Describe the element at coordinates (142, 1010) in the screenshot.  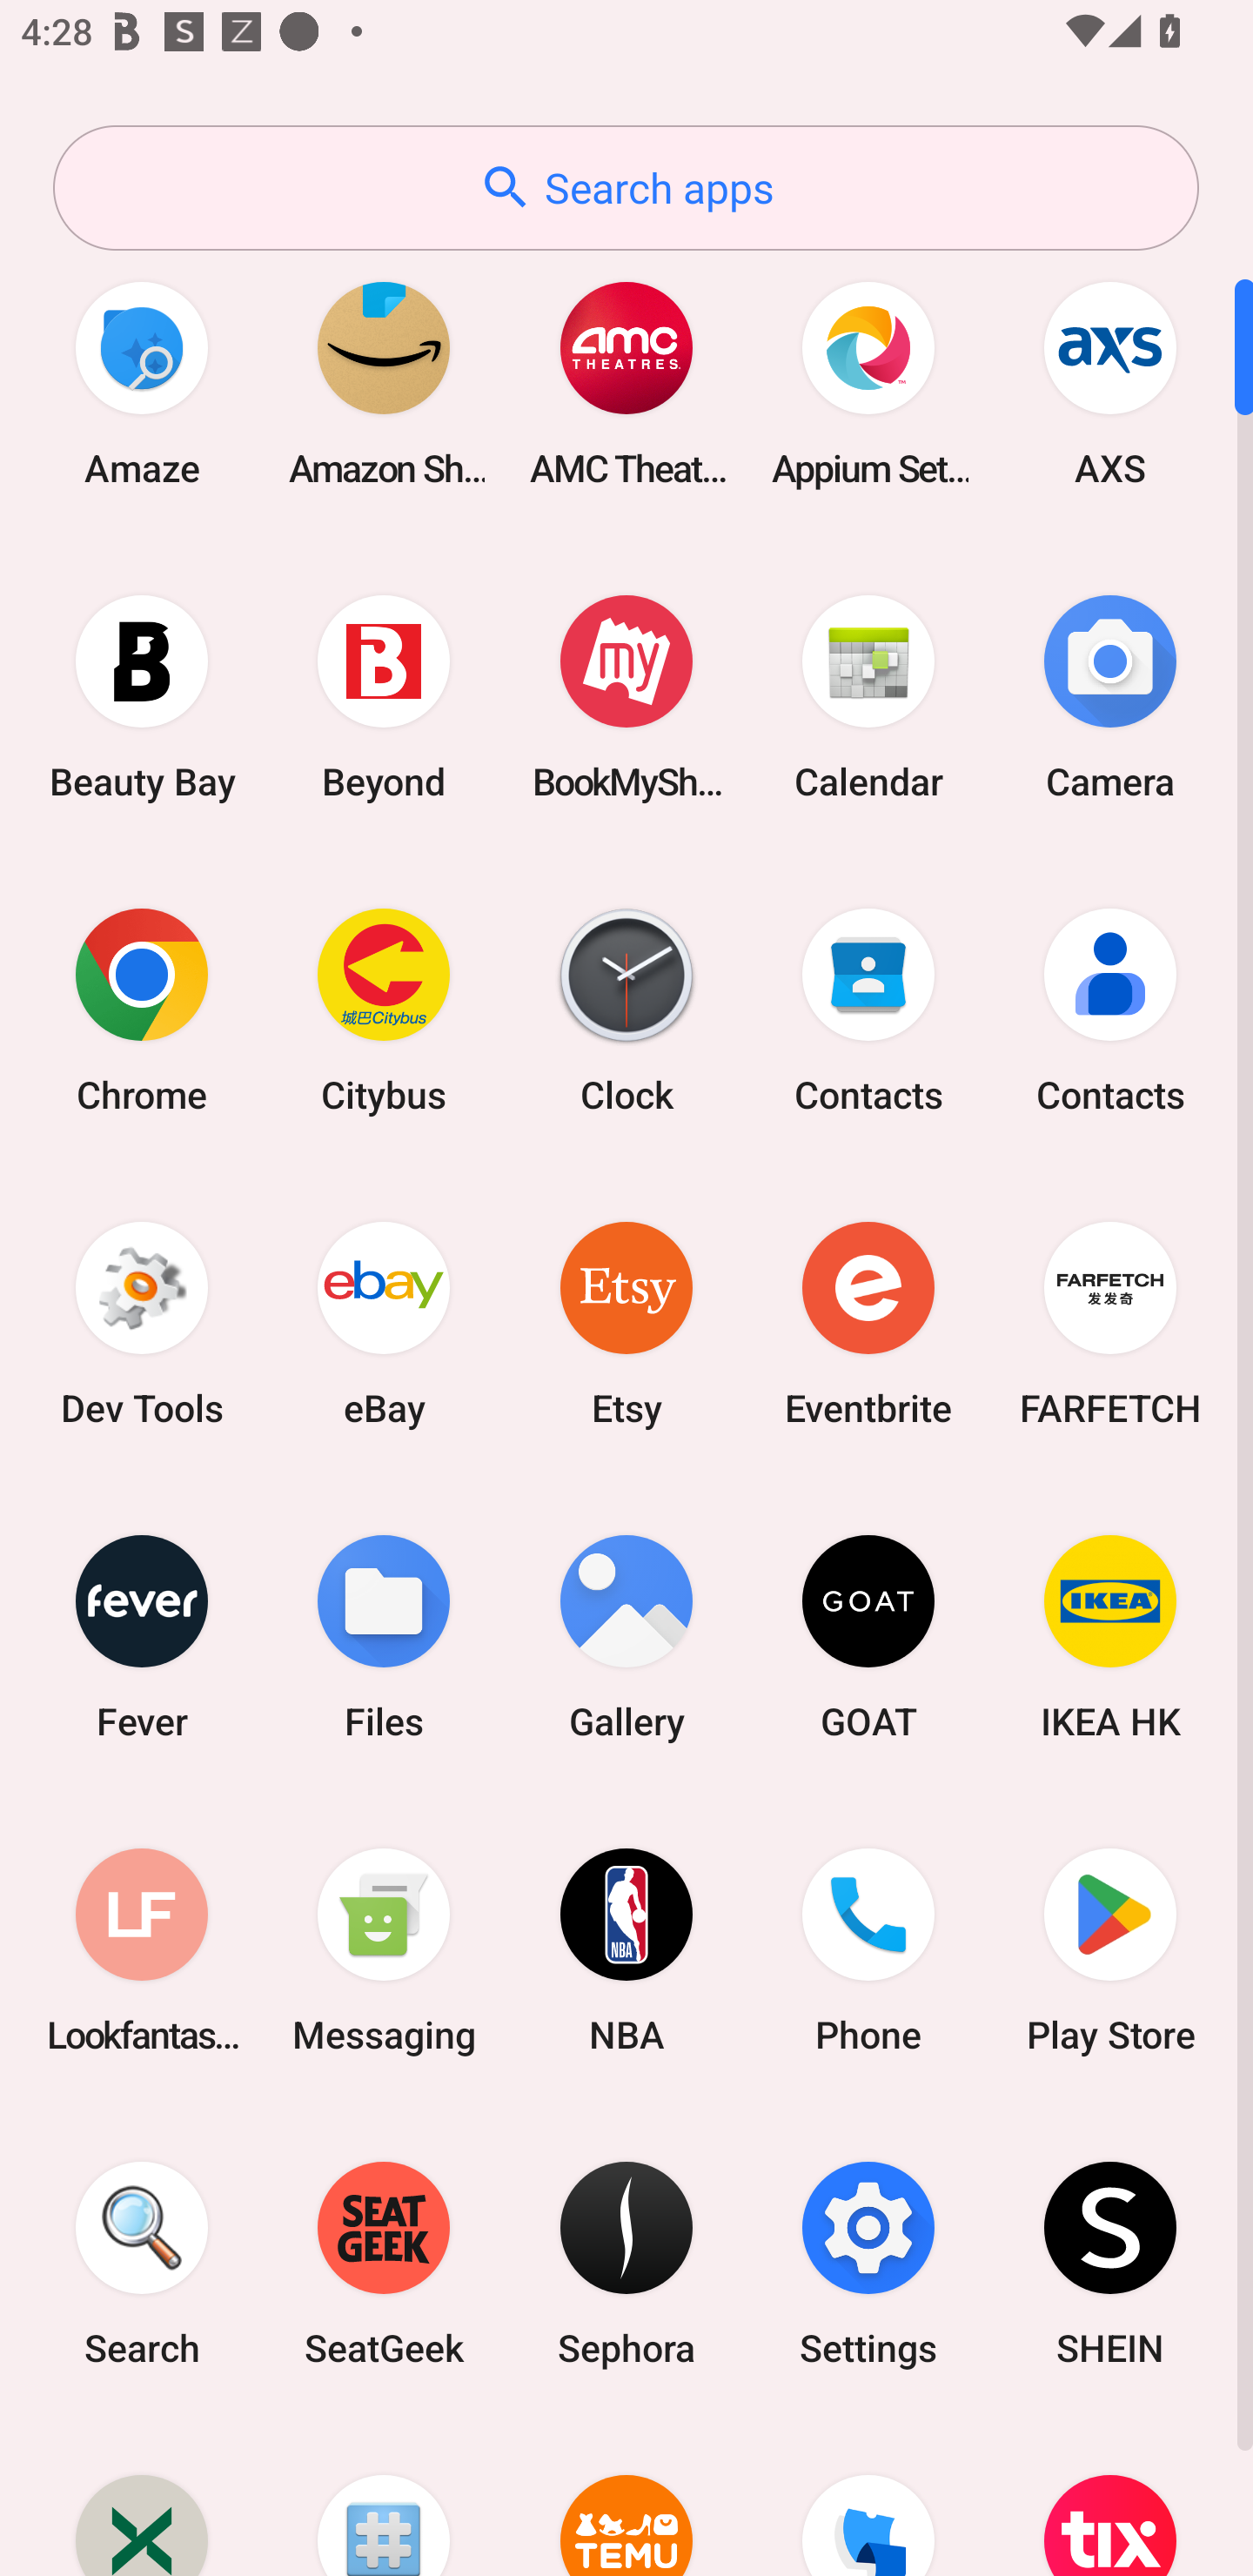
I see `Chrome` at that location.